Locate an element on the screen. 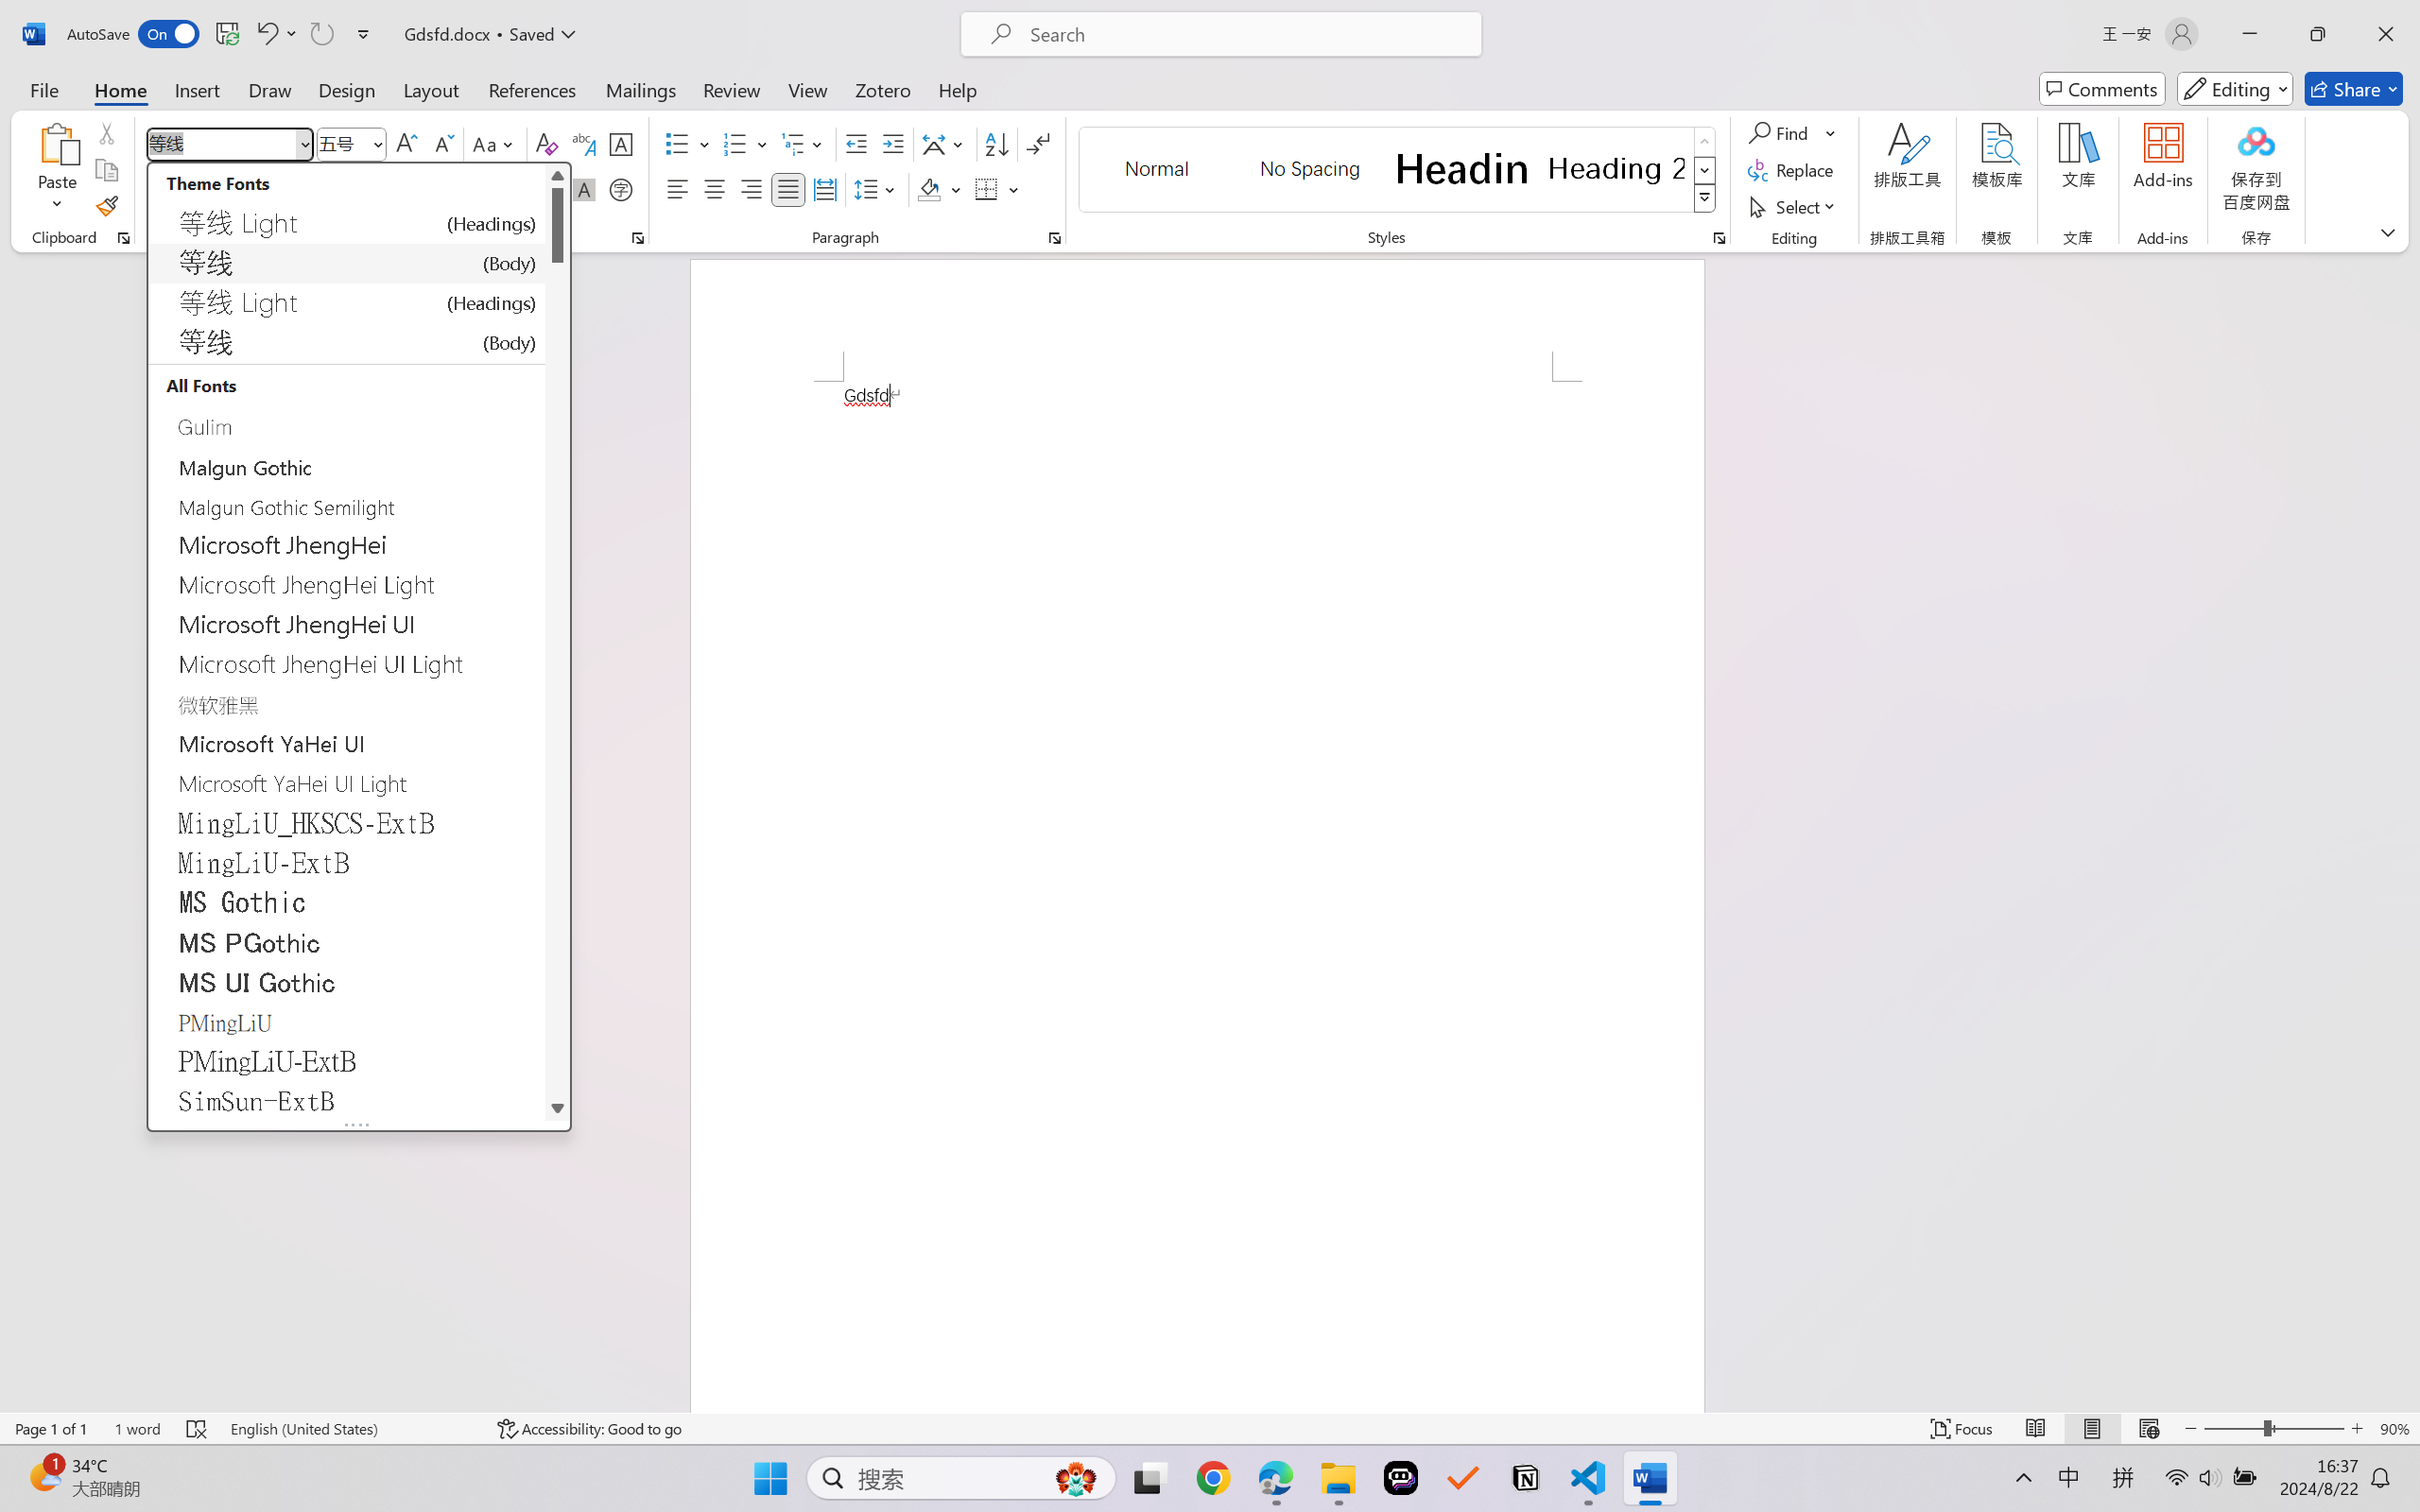 Image resolution: width=2420 pixels, height=1512 pixels. Enclose Characters... is located at coordinates (622, 189).